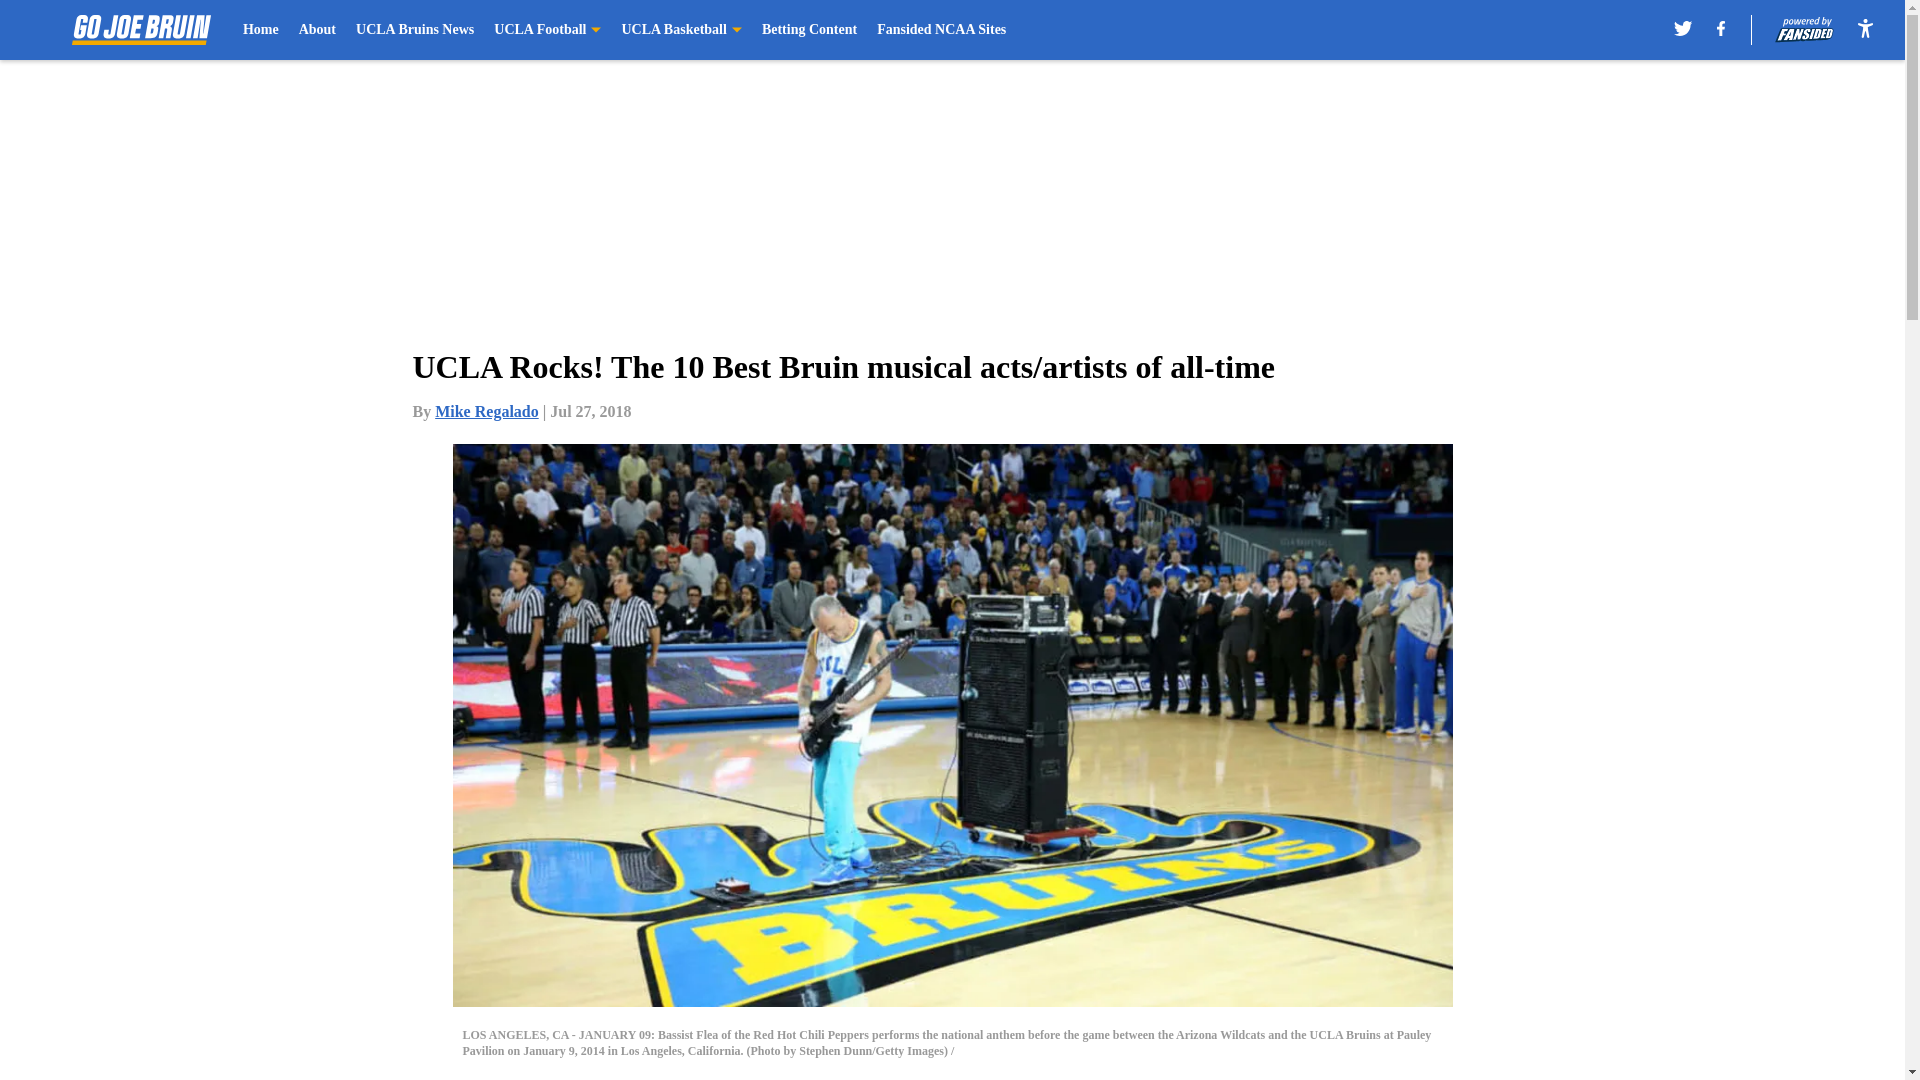 This screenshot has height=1080, width=1920. Describe the element at coordinates (260, 30) in the screenshot. I see `Home` at that location.